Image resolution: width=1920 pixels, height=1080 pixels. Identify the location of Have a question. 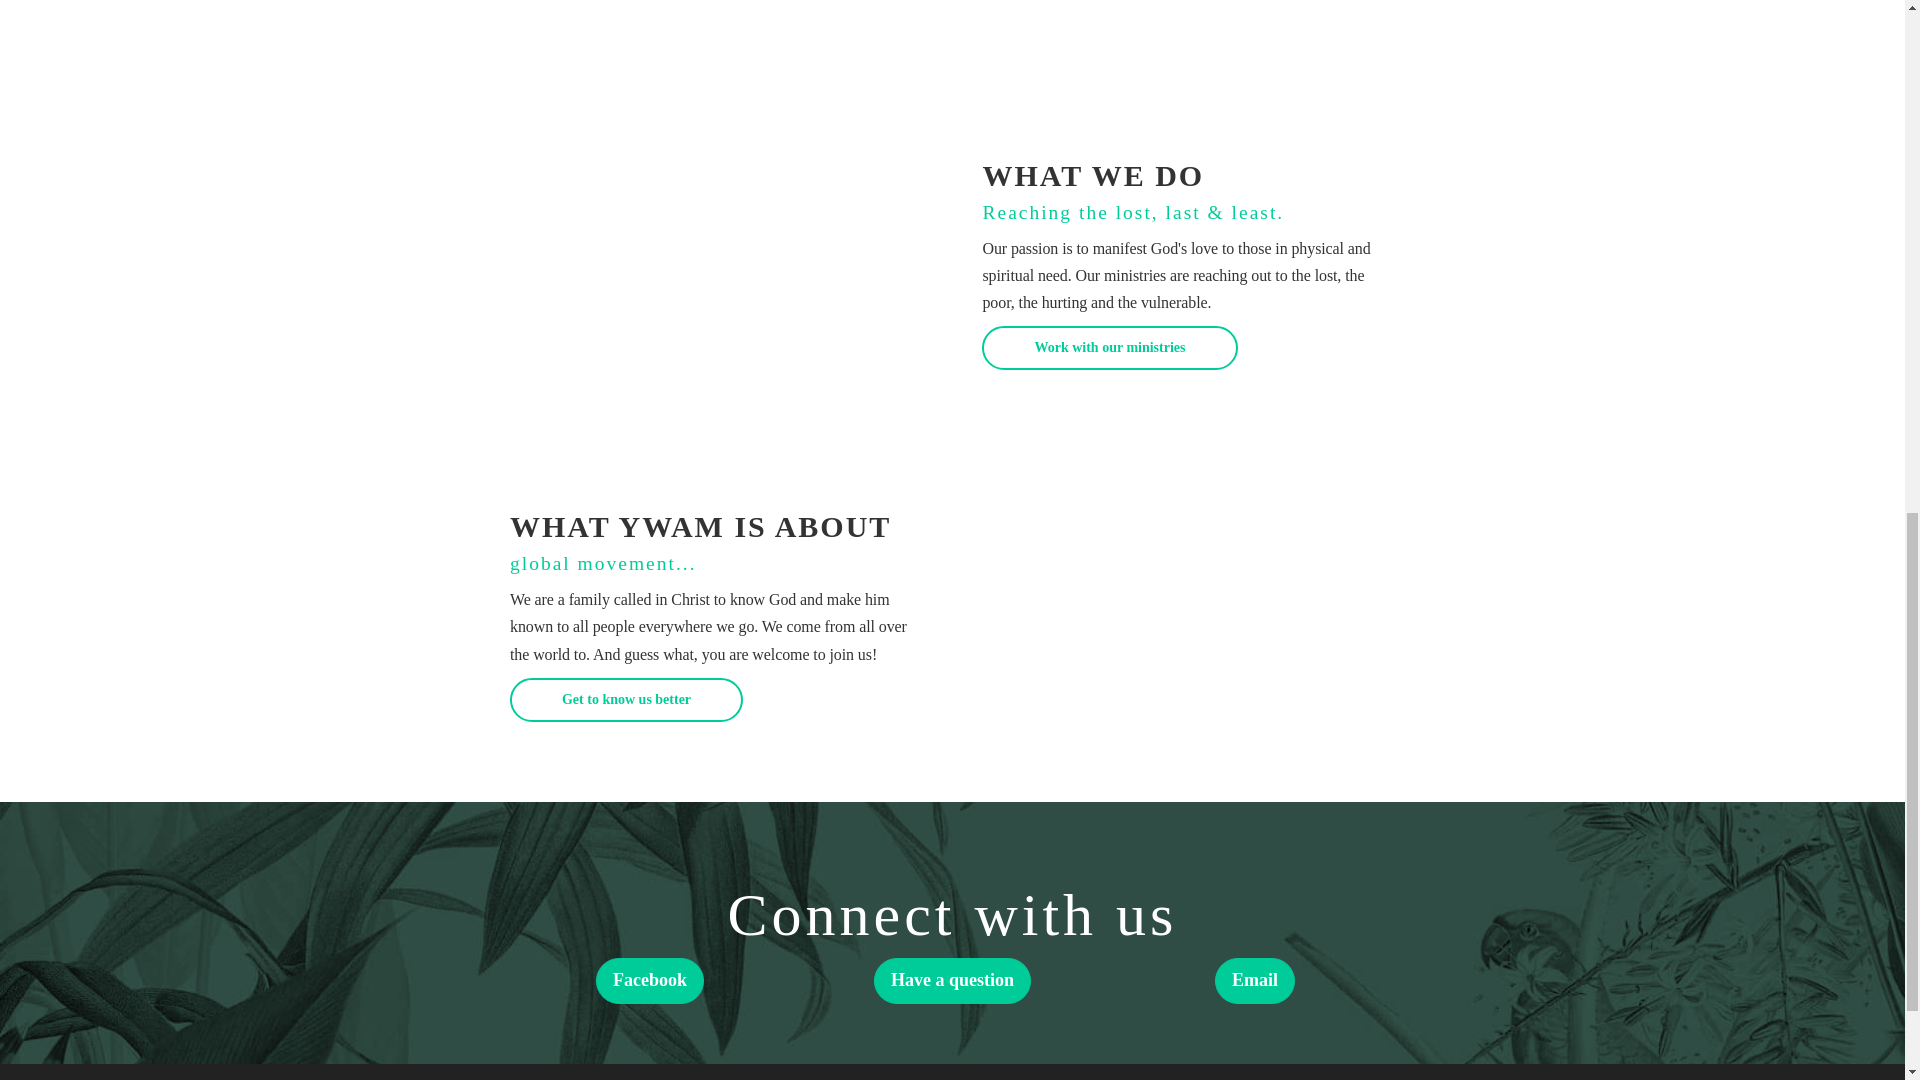
(952, 980).